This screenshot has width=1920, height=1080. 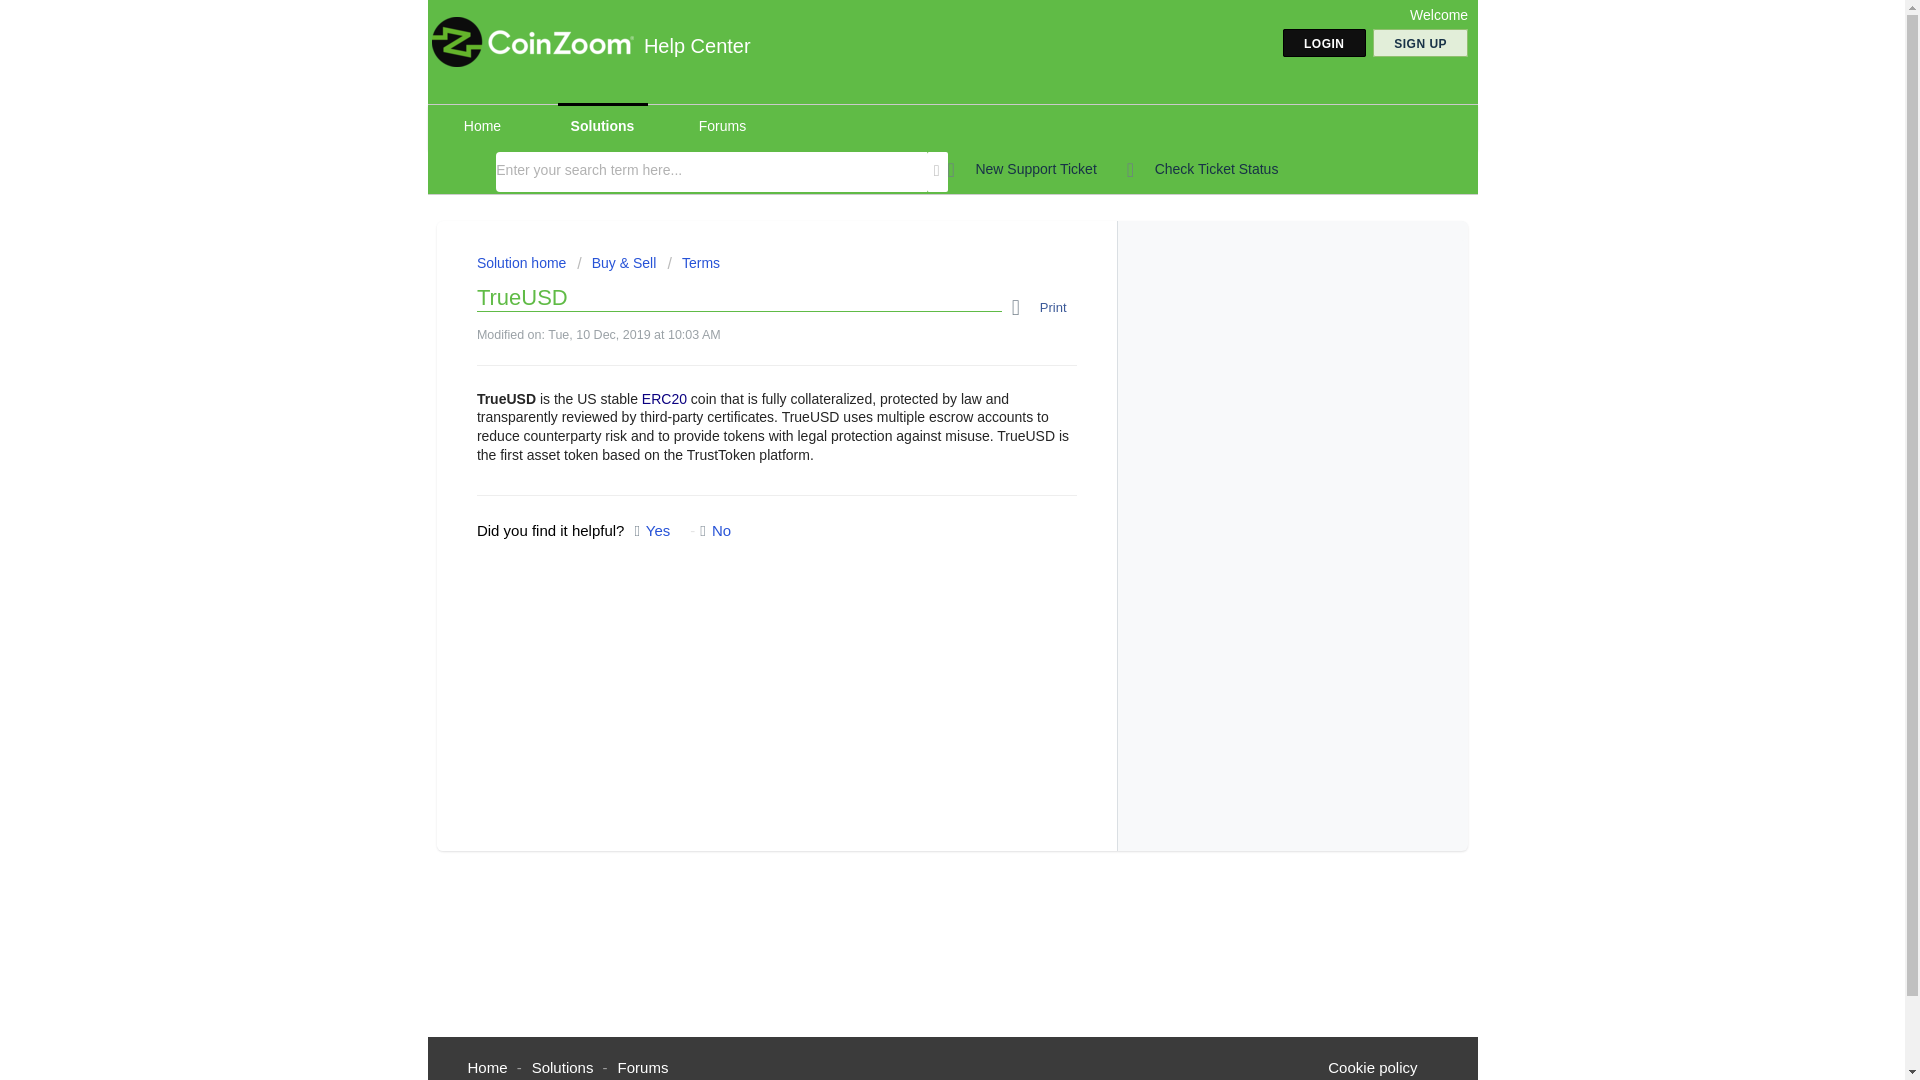 What do you see at coordinates (643, 1067) in the screenshot?
I see `Forums` at bounding box center [643, 1067].